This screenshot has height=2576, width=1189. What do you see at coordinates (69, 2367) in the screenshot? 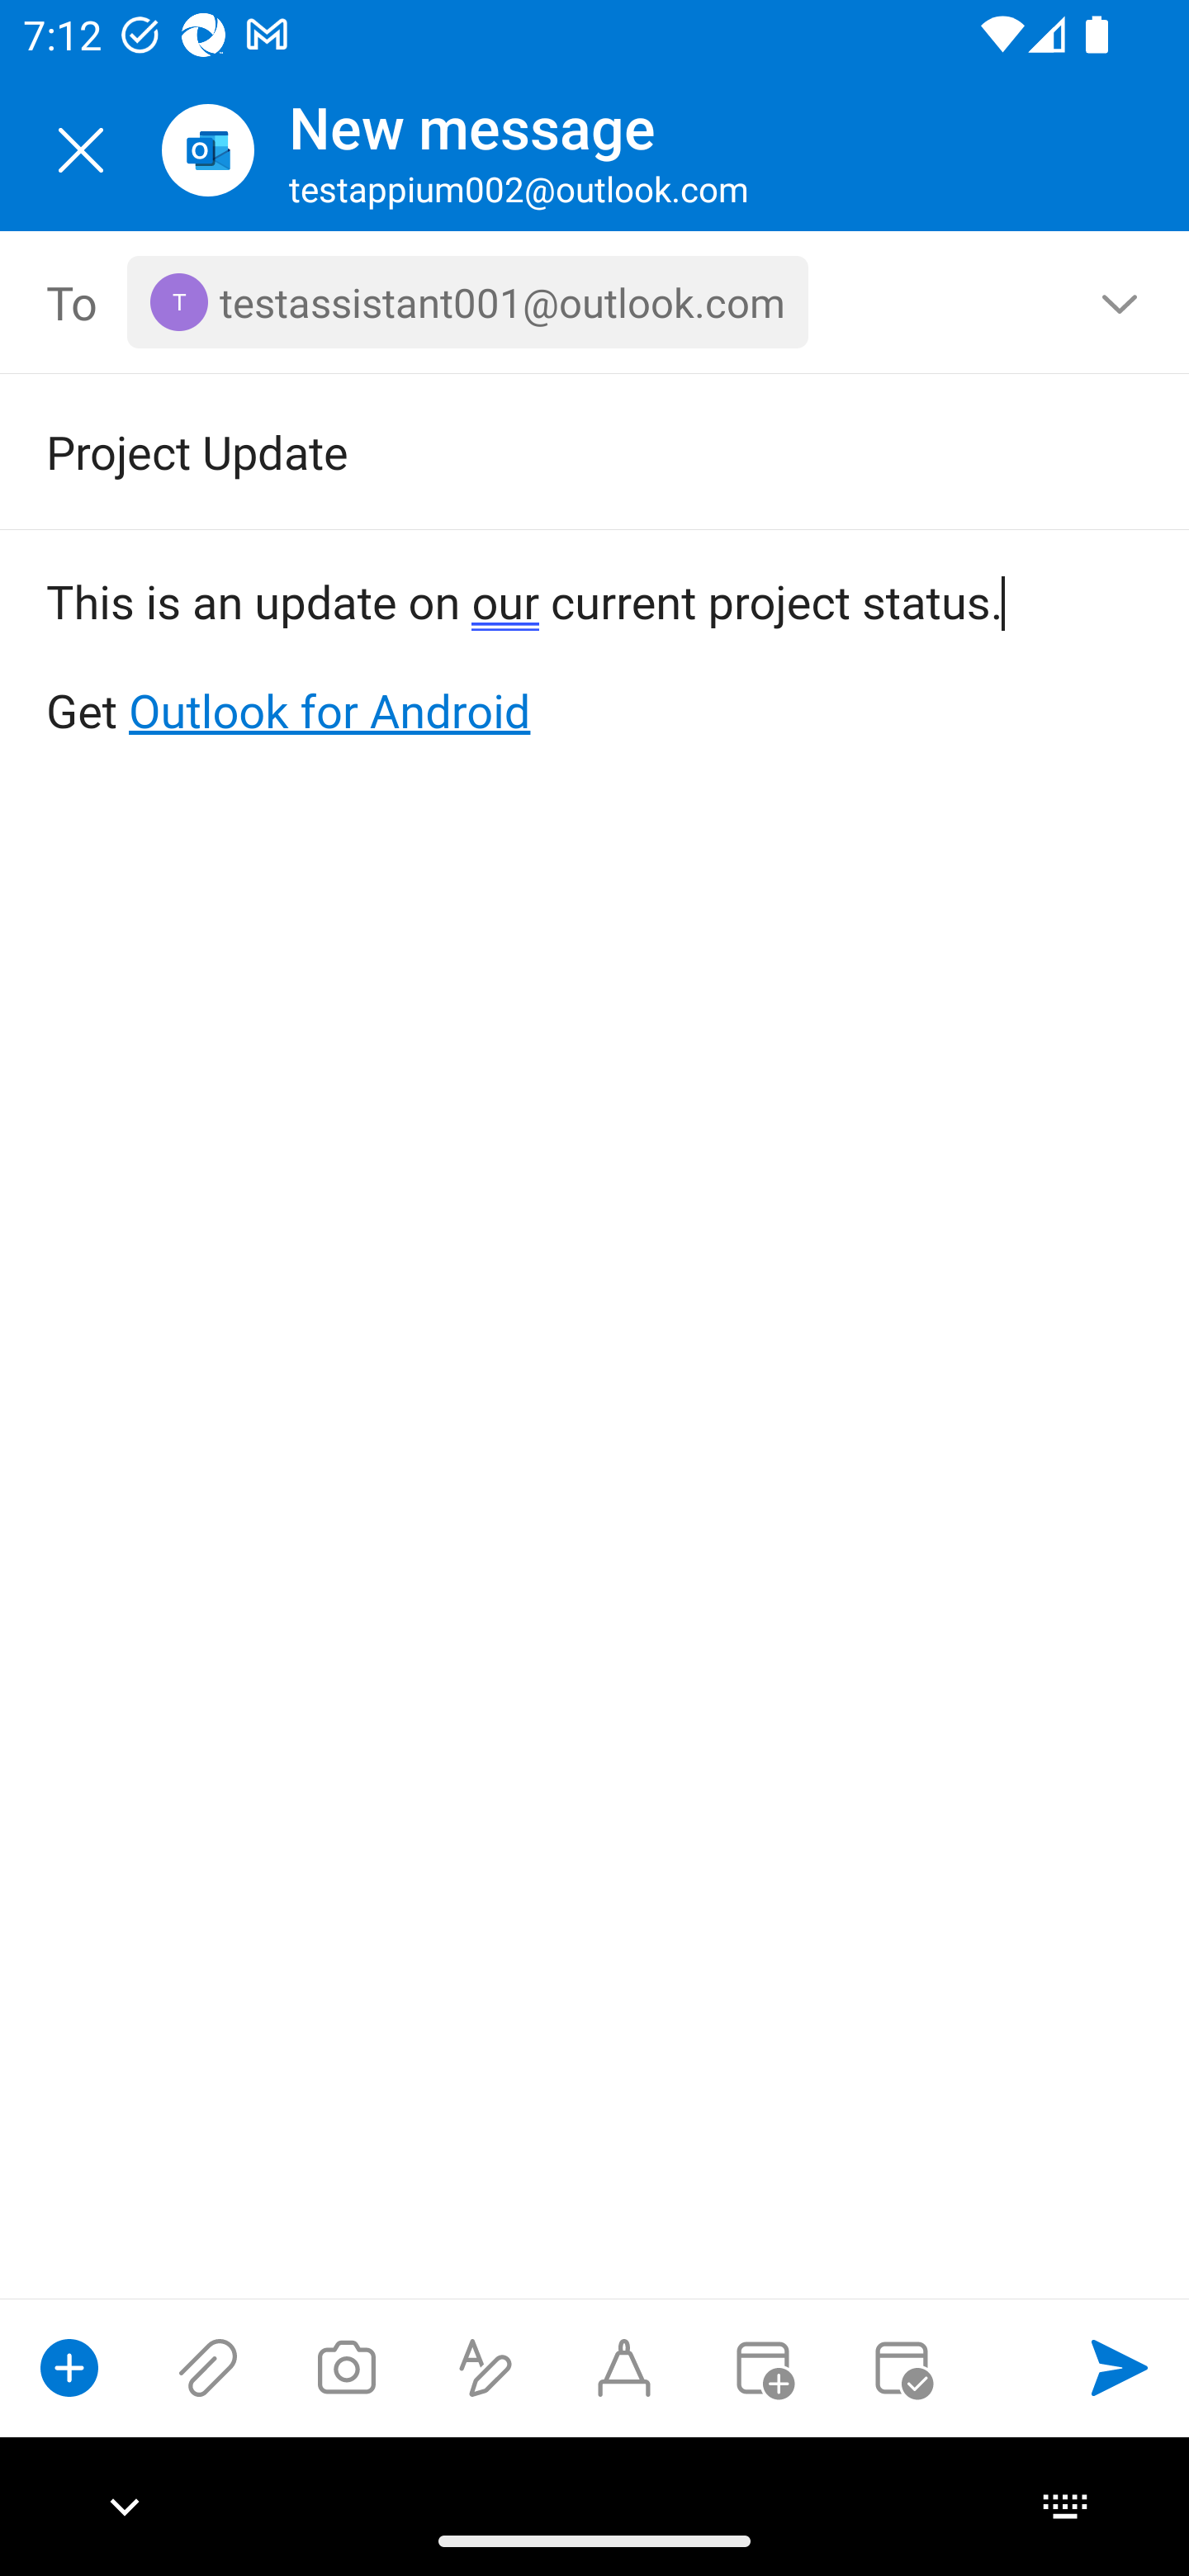
I see `Show compose options` at bounding box center [69, 2367].